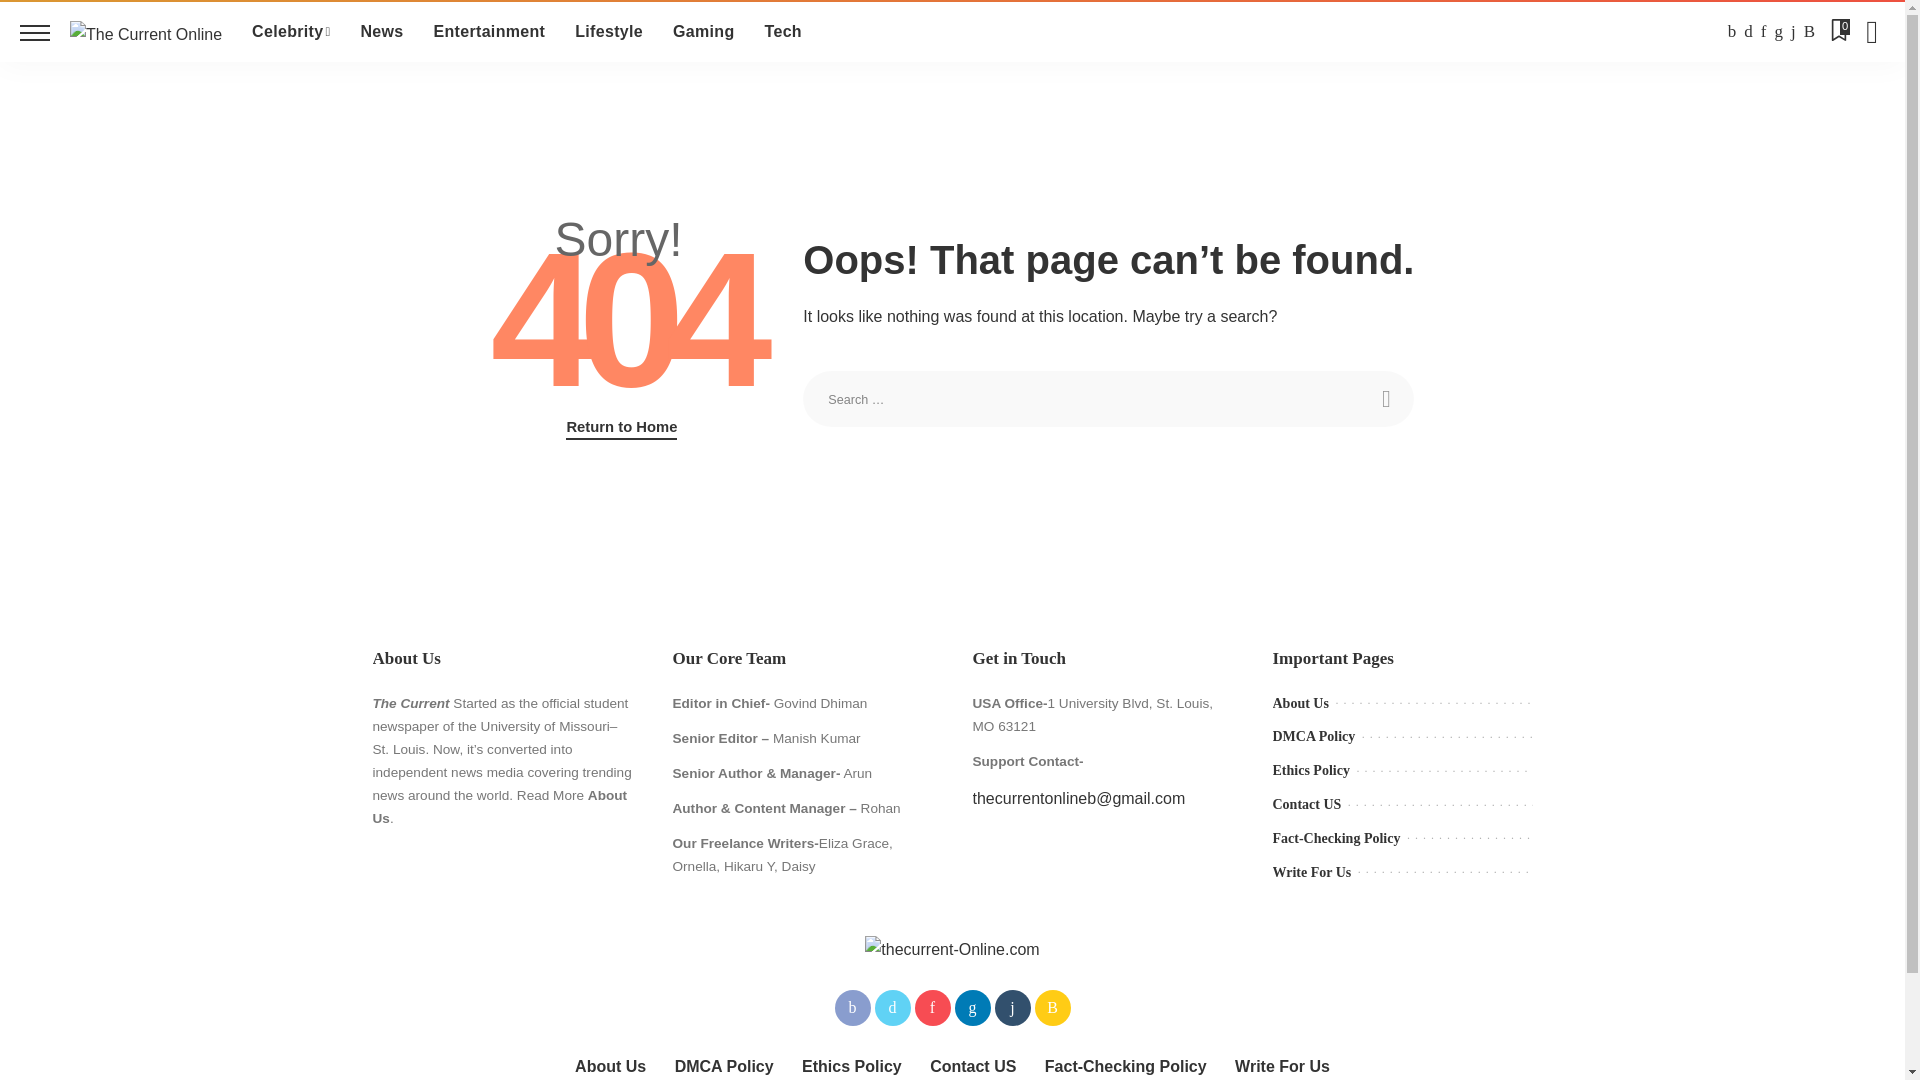 The image size is (1920, 1080). What do you see at coordinates (703, 32) in the screenshot?
I see `Gaming` at bounding box center [703, 32].